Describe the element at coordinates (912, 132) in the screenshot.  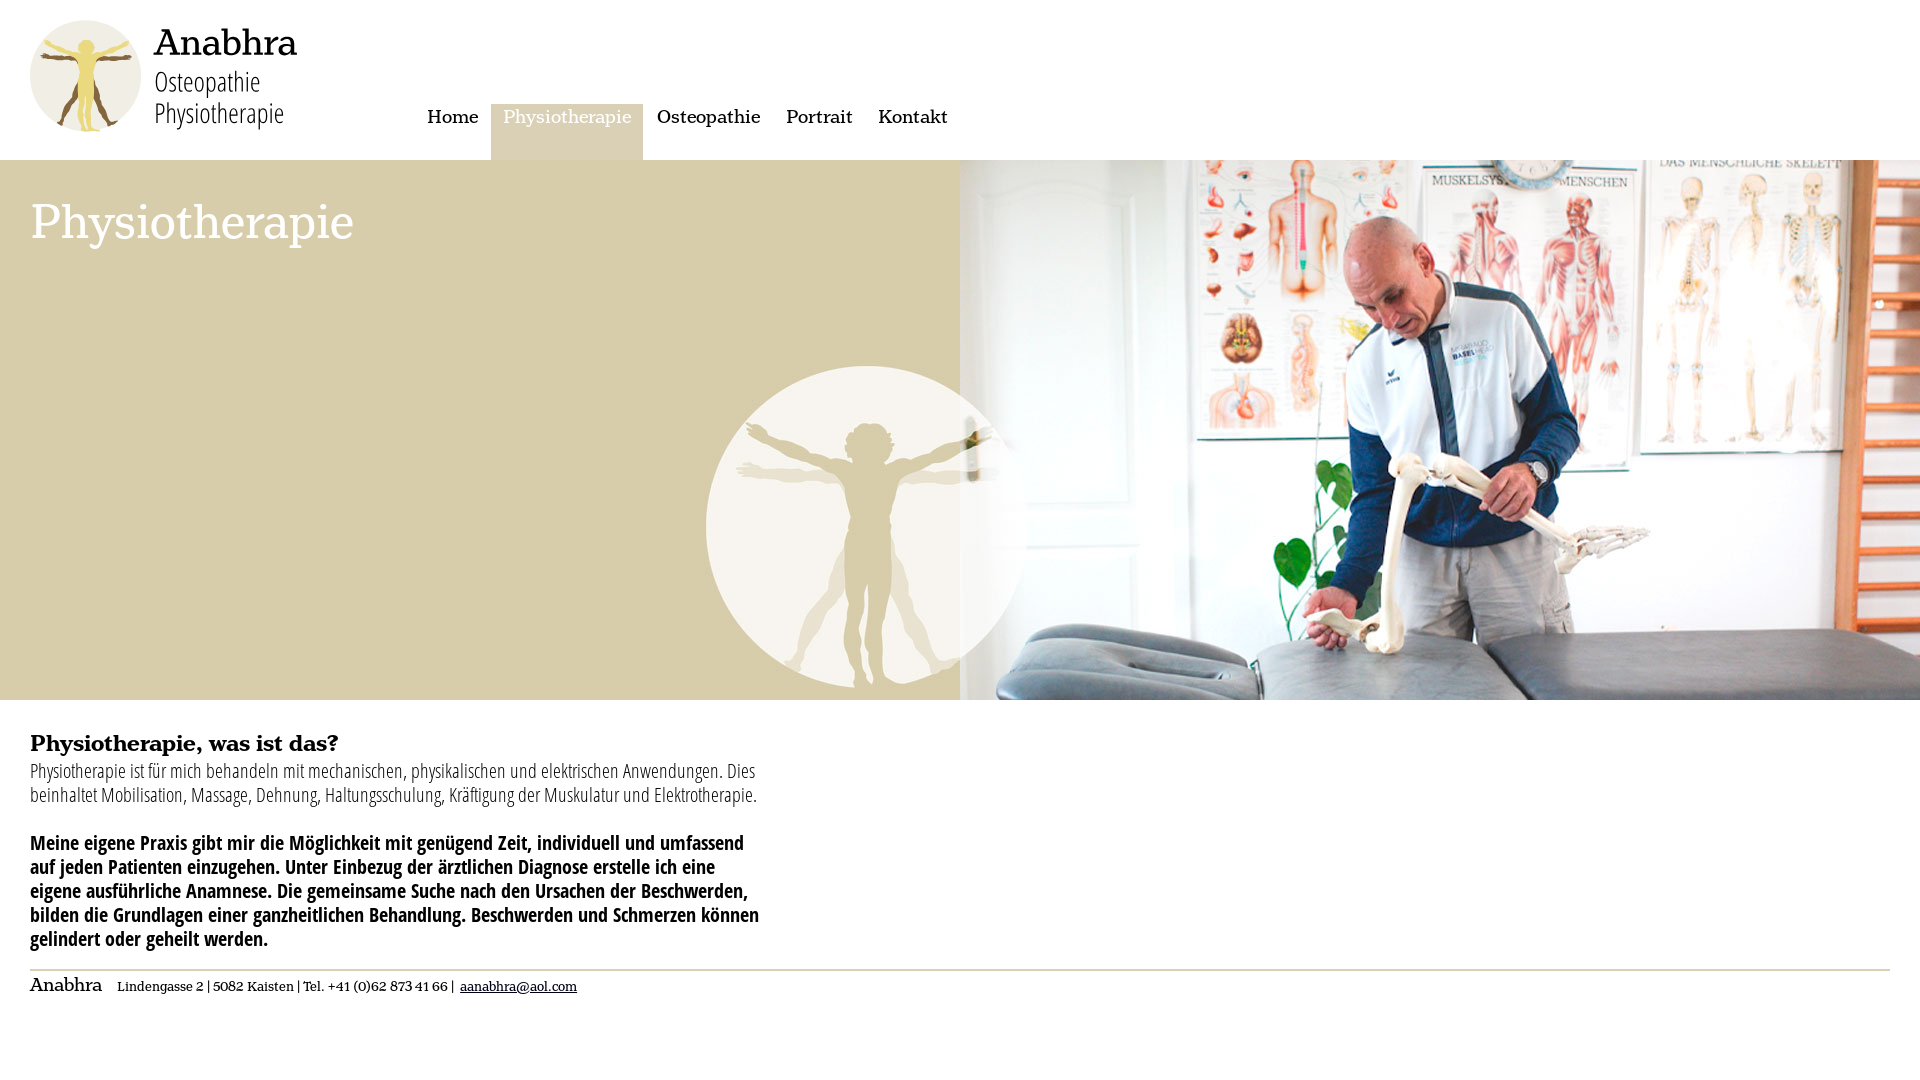
I see `Kontakt` at that location.